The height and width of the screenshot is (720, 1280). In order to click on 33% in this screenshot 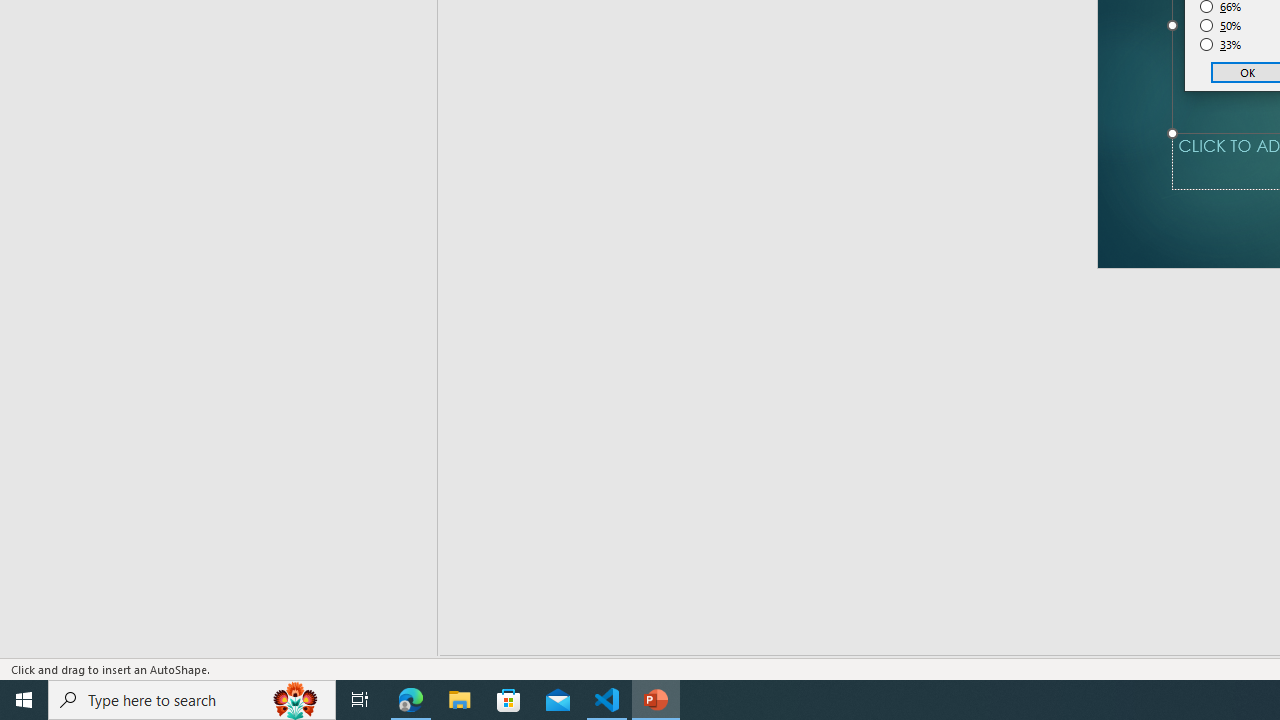, I will do `click(1221, 44)`.